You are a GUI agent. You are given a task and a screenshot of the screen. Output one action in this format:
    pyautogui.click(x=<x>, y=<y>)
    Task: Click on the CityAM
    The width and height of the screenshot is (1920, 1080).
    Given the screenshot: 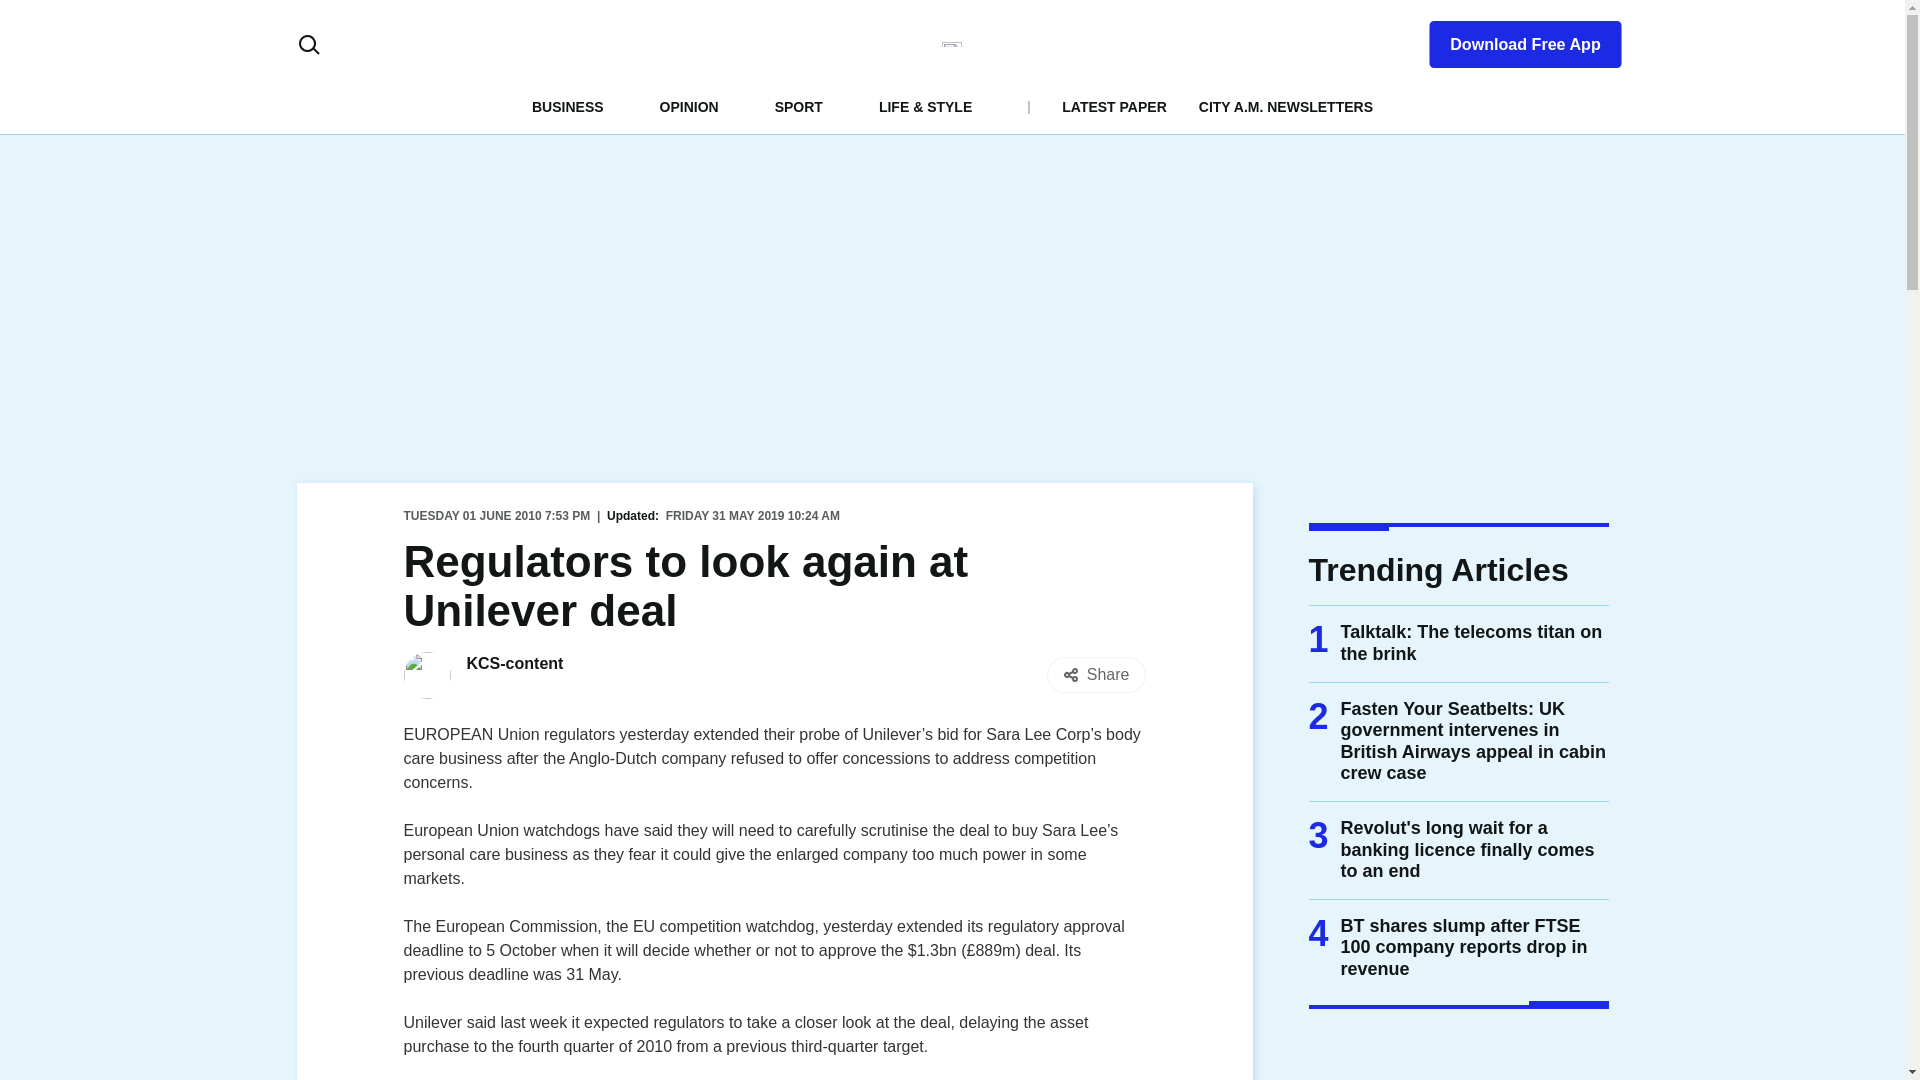 What is the action you would take?
    pyautogui.click(x=952, y=44)
    